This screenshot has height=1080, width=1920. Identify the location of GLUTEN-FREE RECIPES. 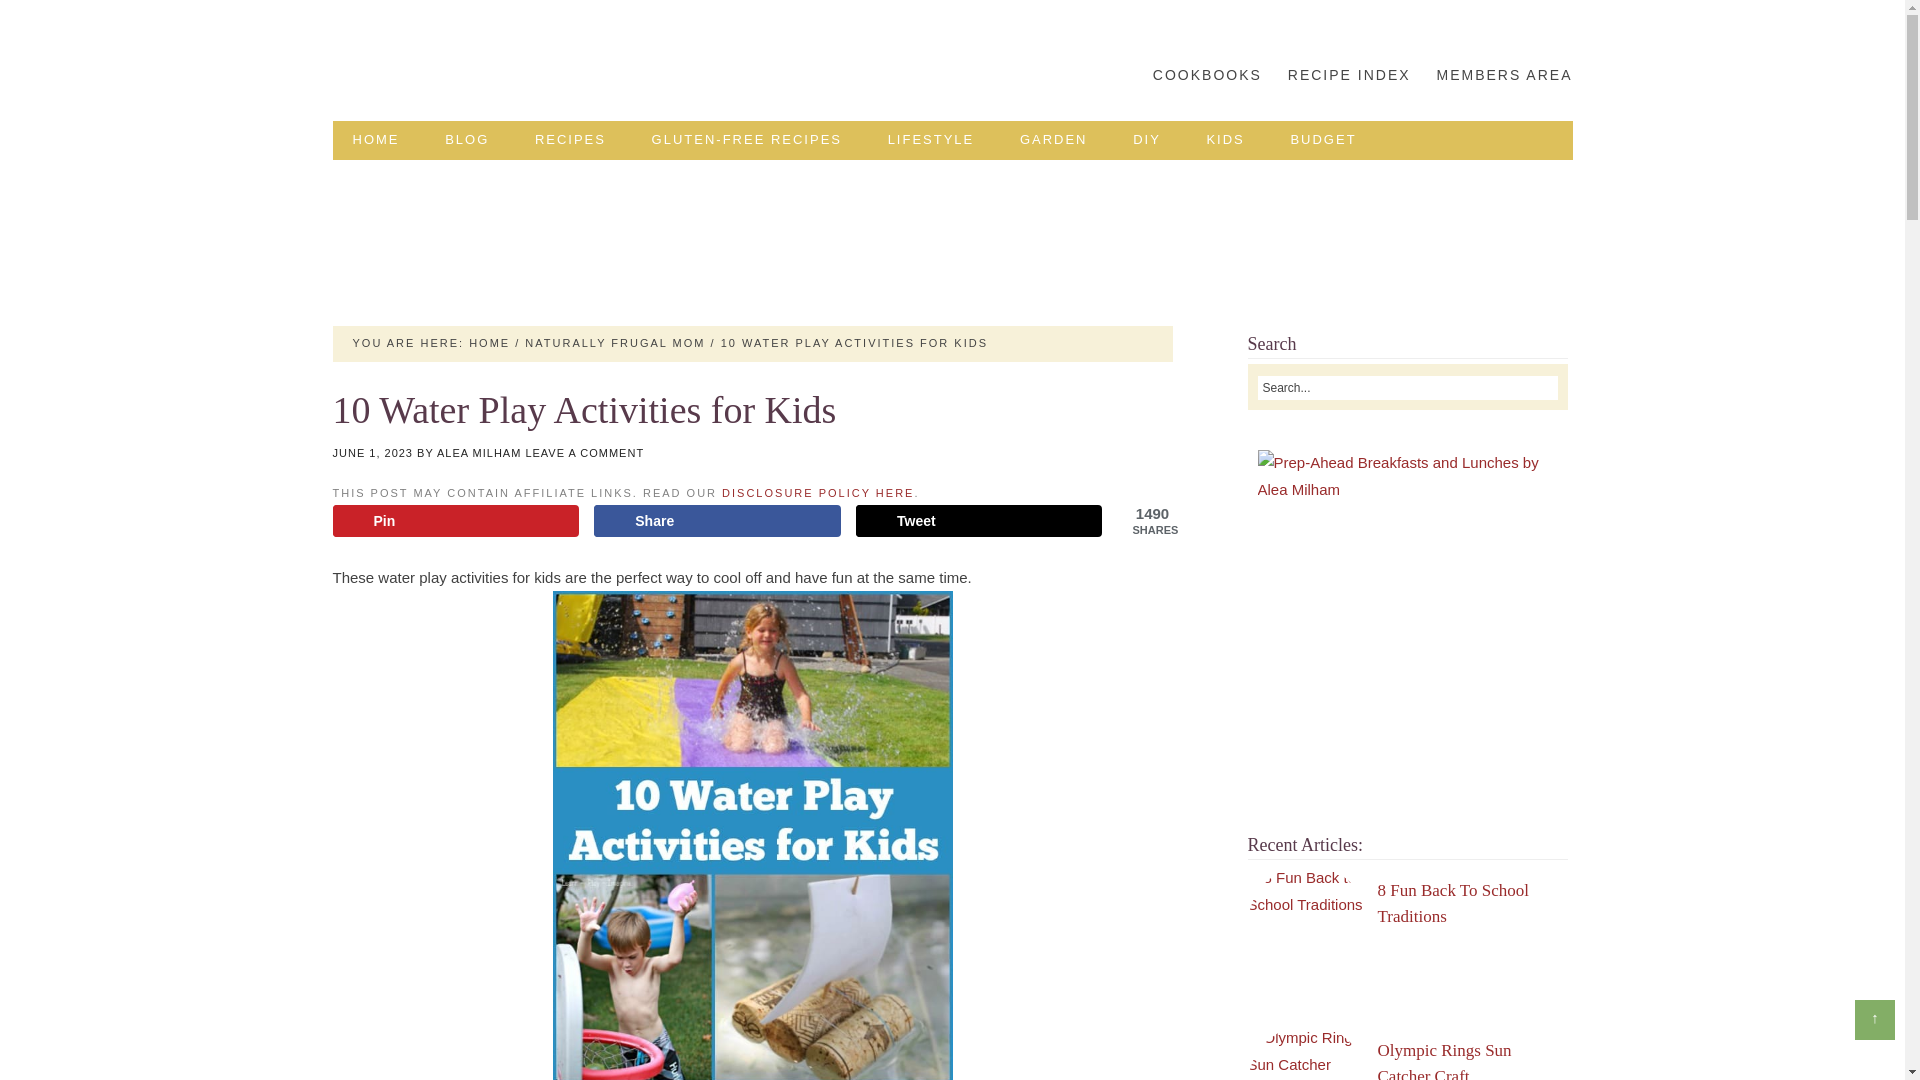
(746, 140).